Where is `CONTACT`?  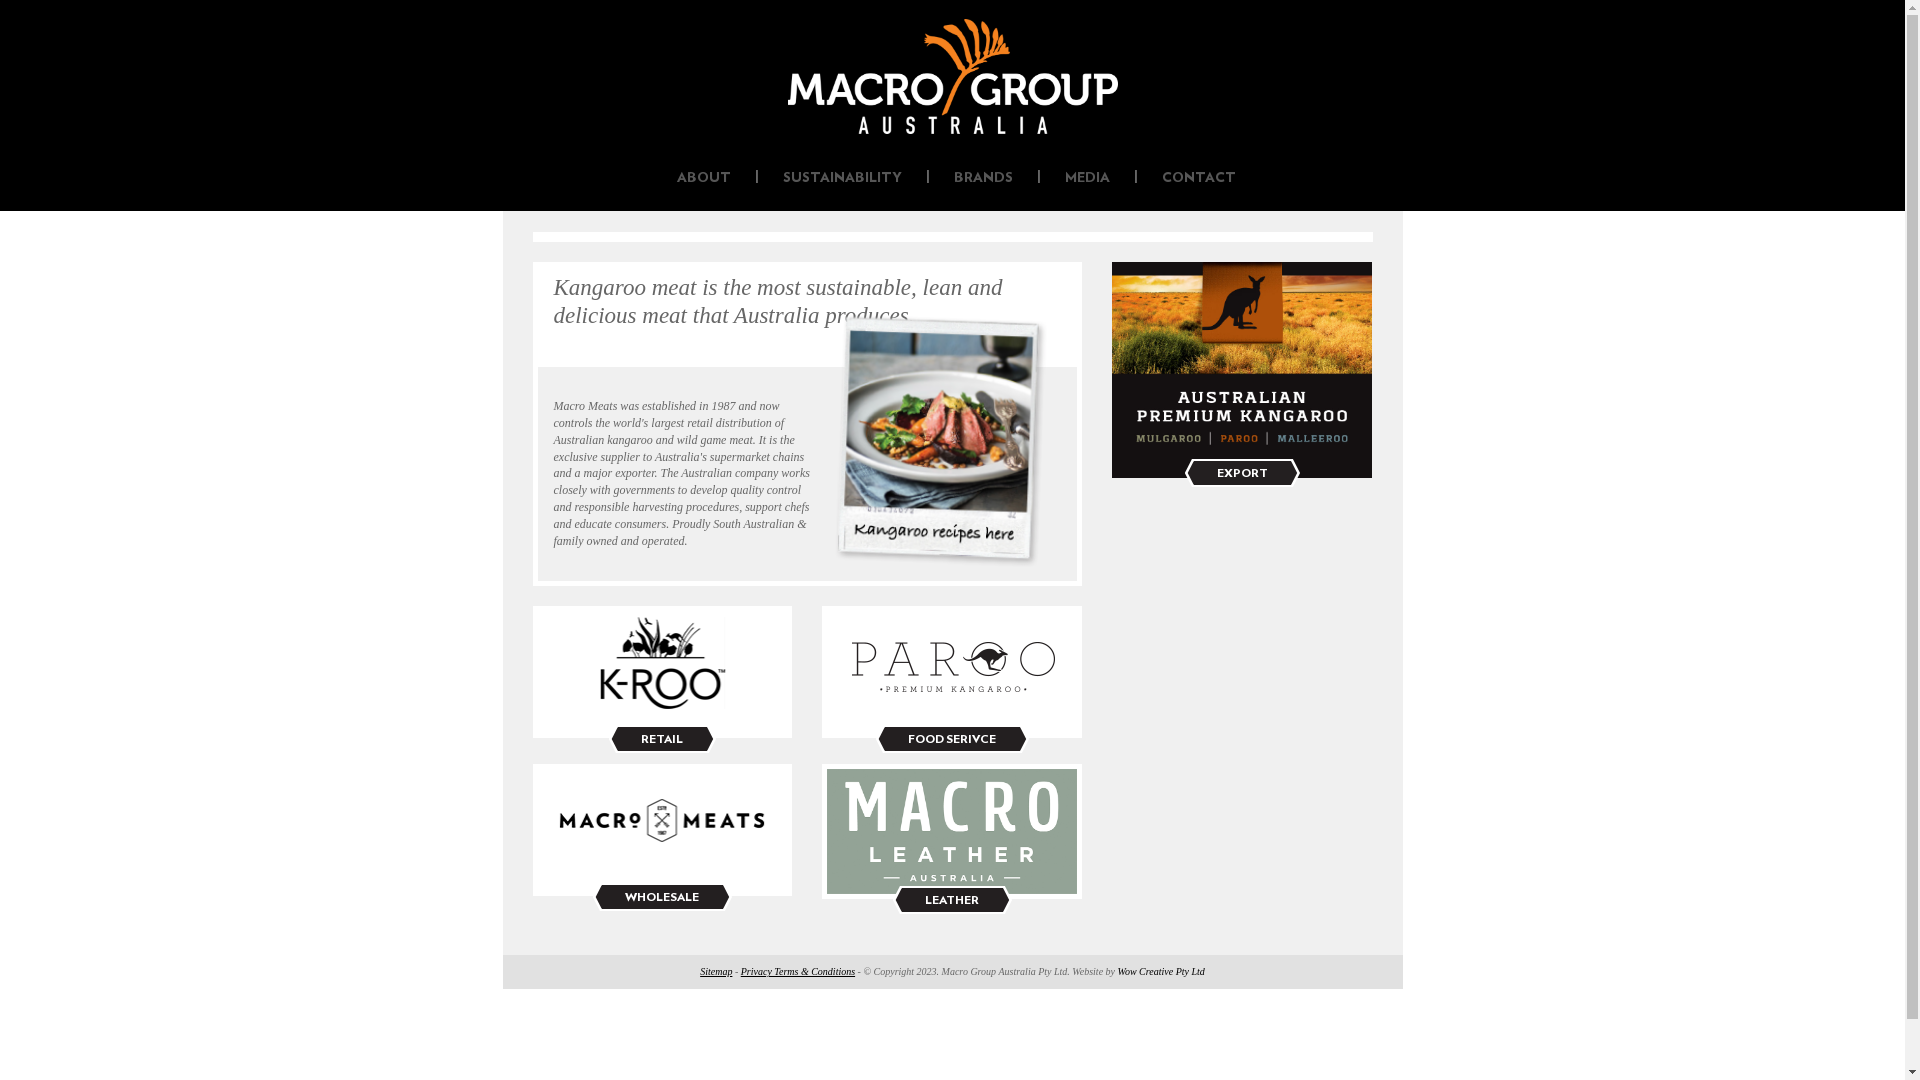
CONTACT is located at coordinates (1199, 178).